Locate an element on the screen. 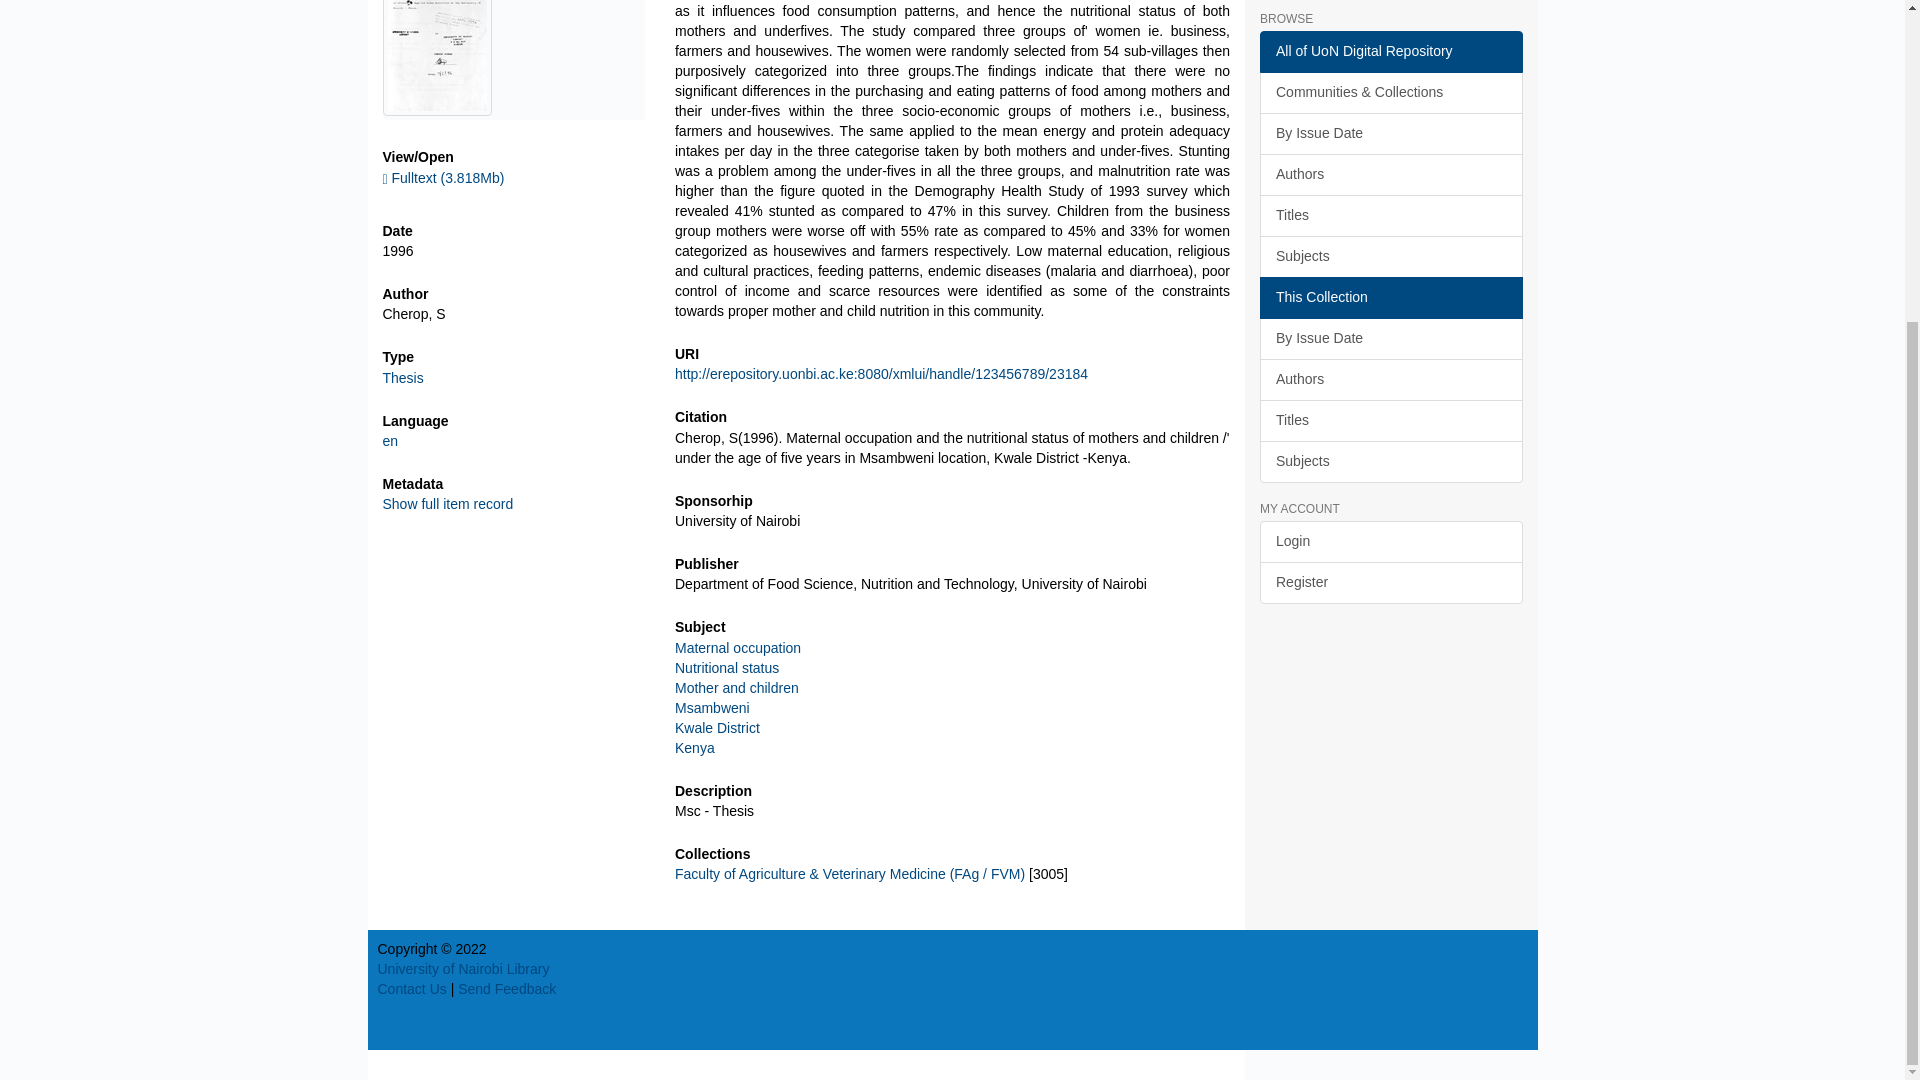 This screenshot has height=1080, width=1920. Authors is located at coordinates (1390, 174).